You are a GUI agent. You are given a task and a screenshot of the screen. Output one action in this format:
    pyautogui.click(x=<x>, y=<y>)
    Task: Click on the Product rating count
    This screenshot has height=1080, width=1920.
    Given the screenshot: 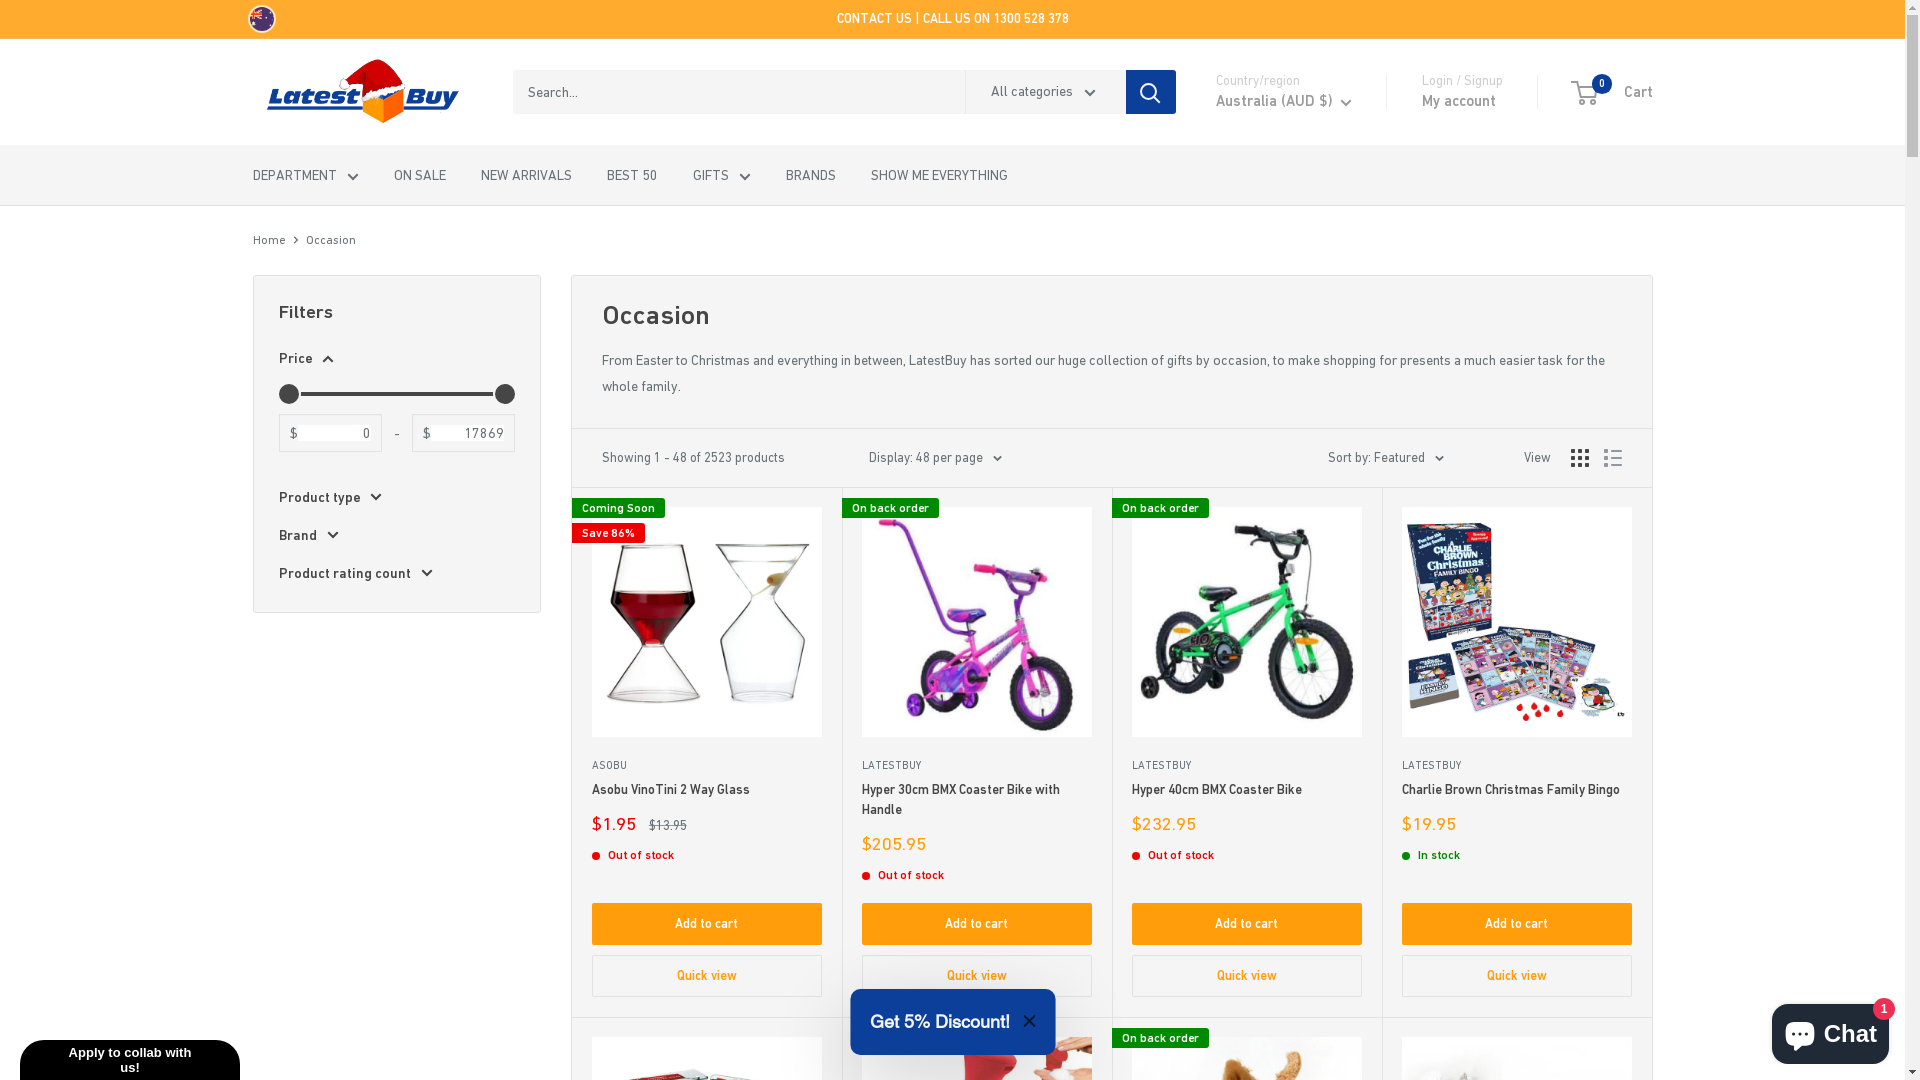 What is the action you would take?
    pyautogui.click(x=396, y=573)
    